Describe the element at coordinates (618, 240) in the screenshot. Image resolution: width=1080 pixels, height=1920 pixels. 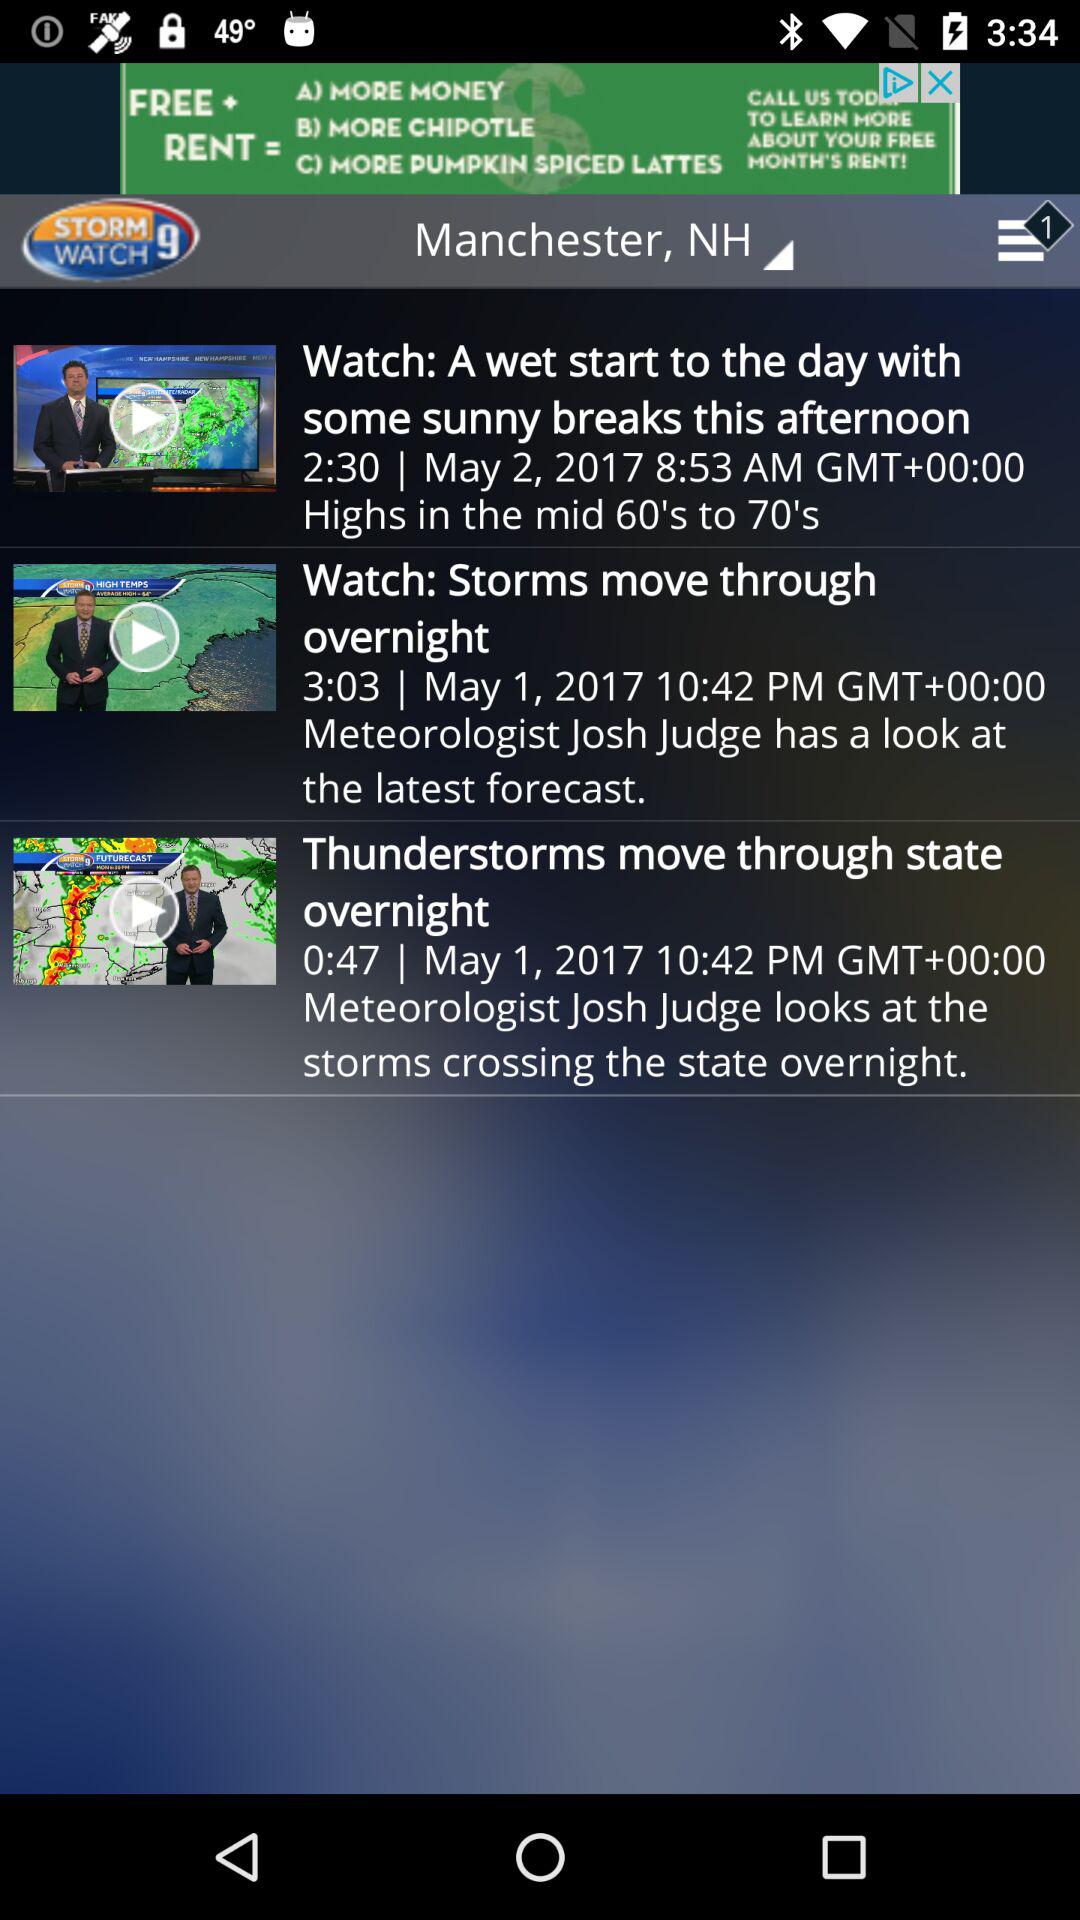
I see `scroll to the manchester, nh` at that location.